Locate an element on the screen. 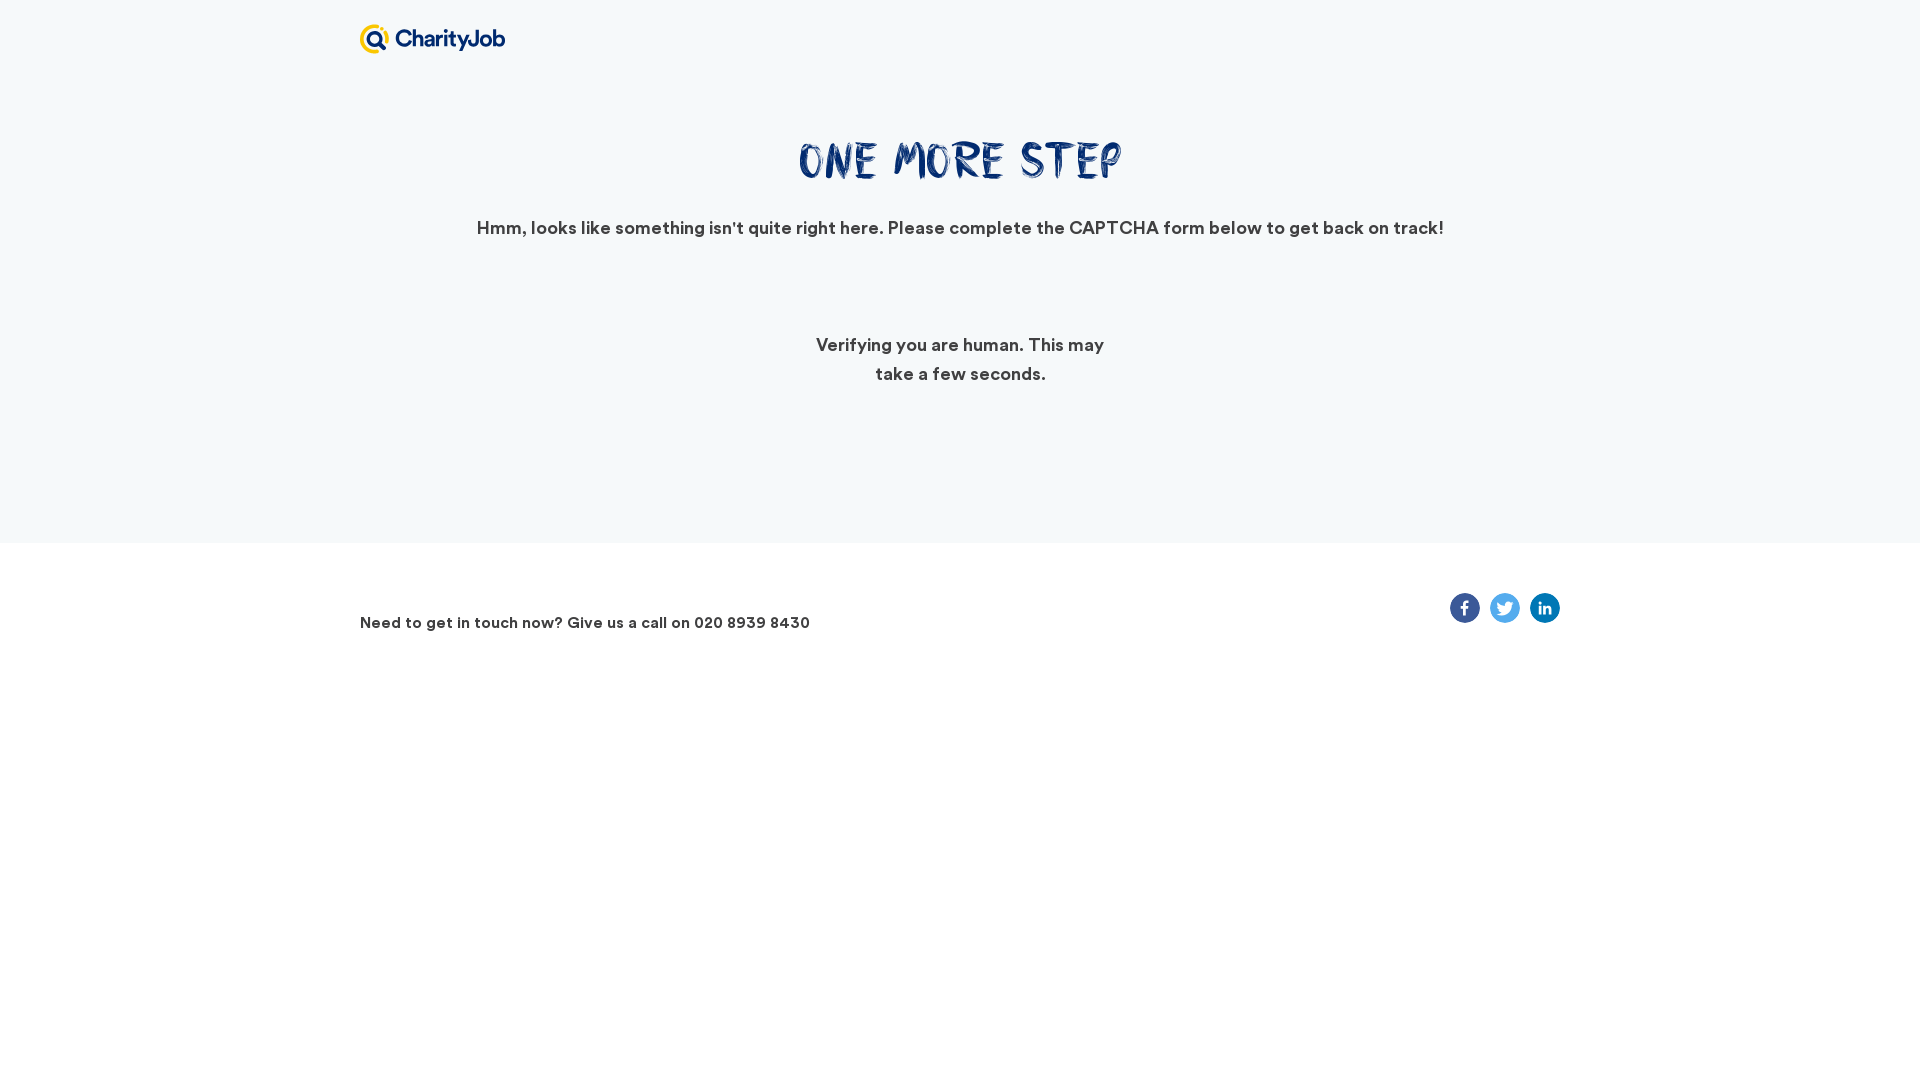 This screenshot has width=1920, height=1080. Facebook is located at coordinates (1464, 608).